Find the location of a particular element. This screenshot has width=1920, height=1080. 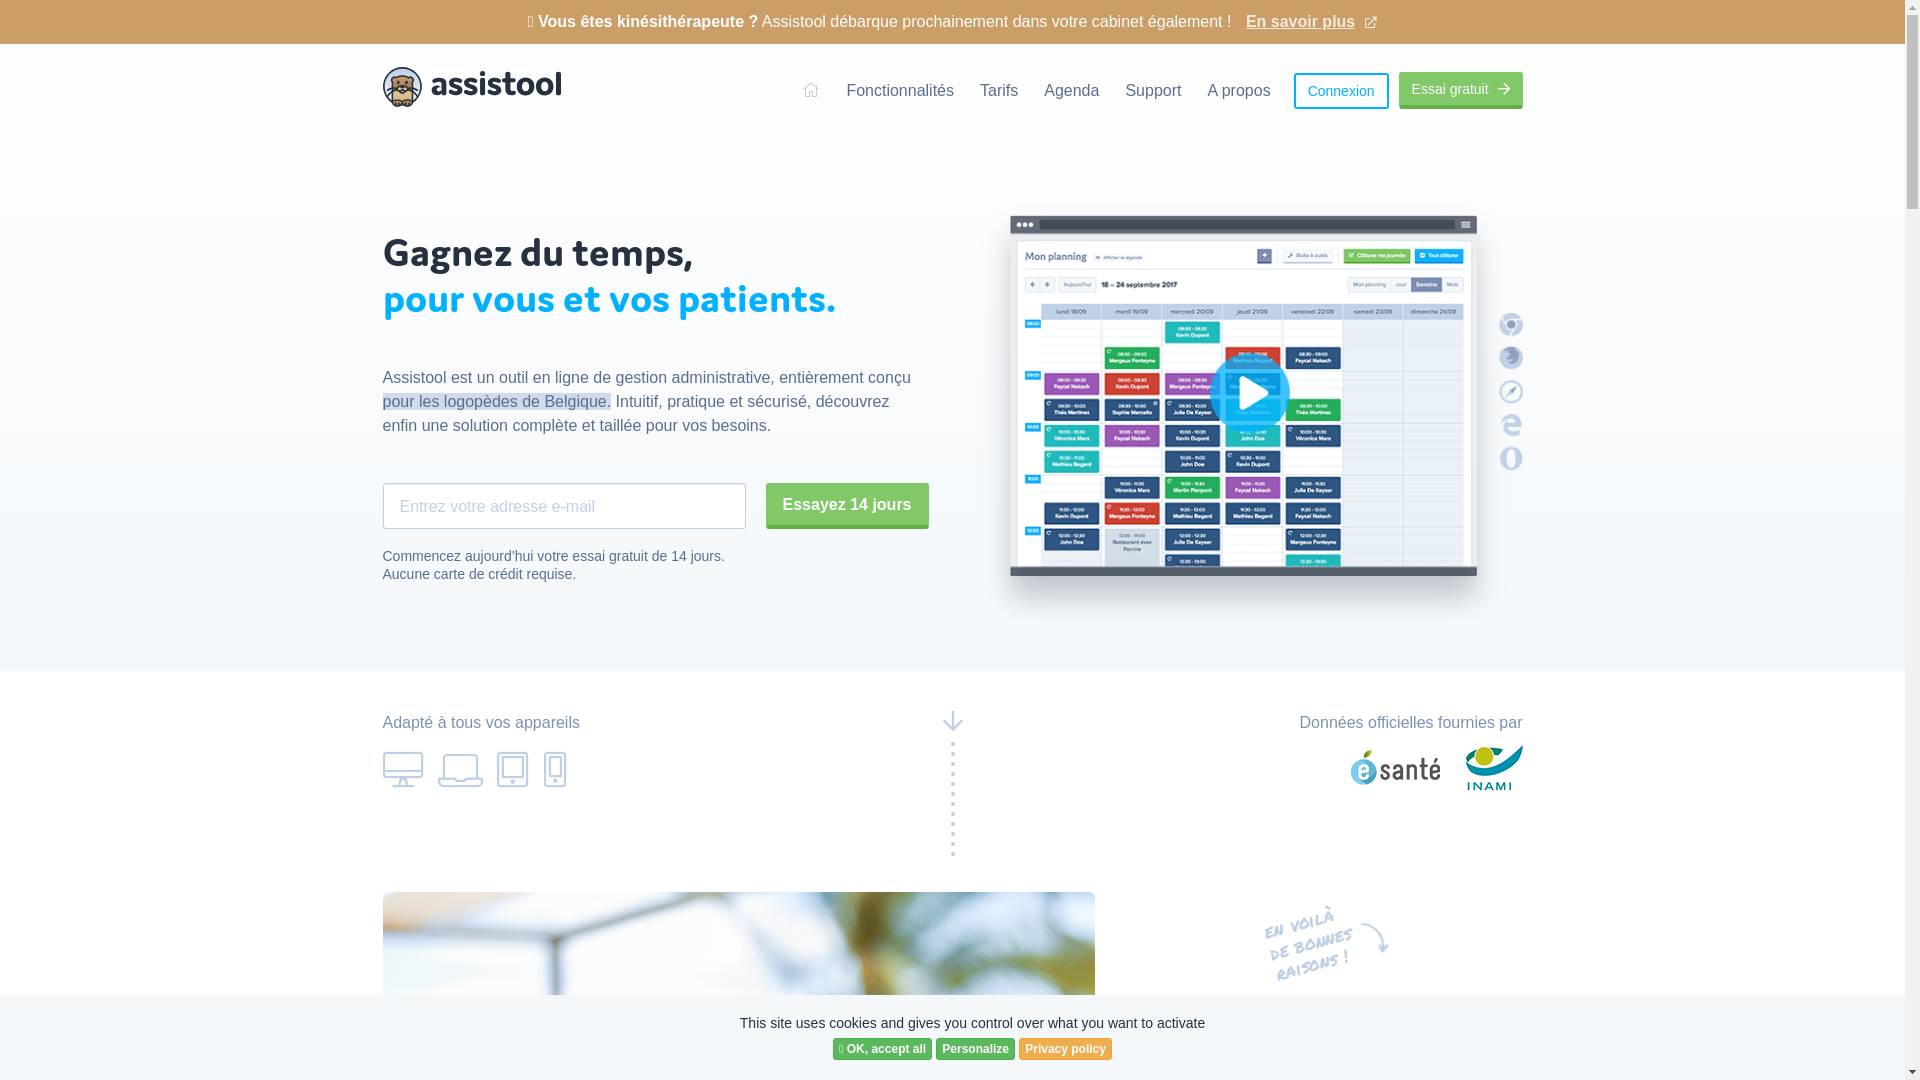

Agenda is located at coordinates (1072, 90).